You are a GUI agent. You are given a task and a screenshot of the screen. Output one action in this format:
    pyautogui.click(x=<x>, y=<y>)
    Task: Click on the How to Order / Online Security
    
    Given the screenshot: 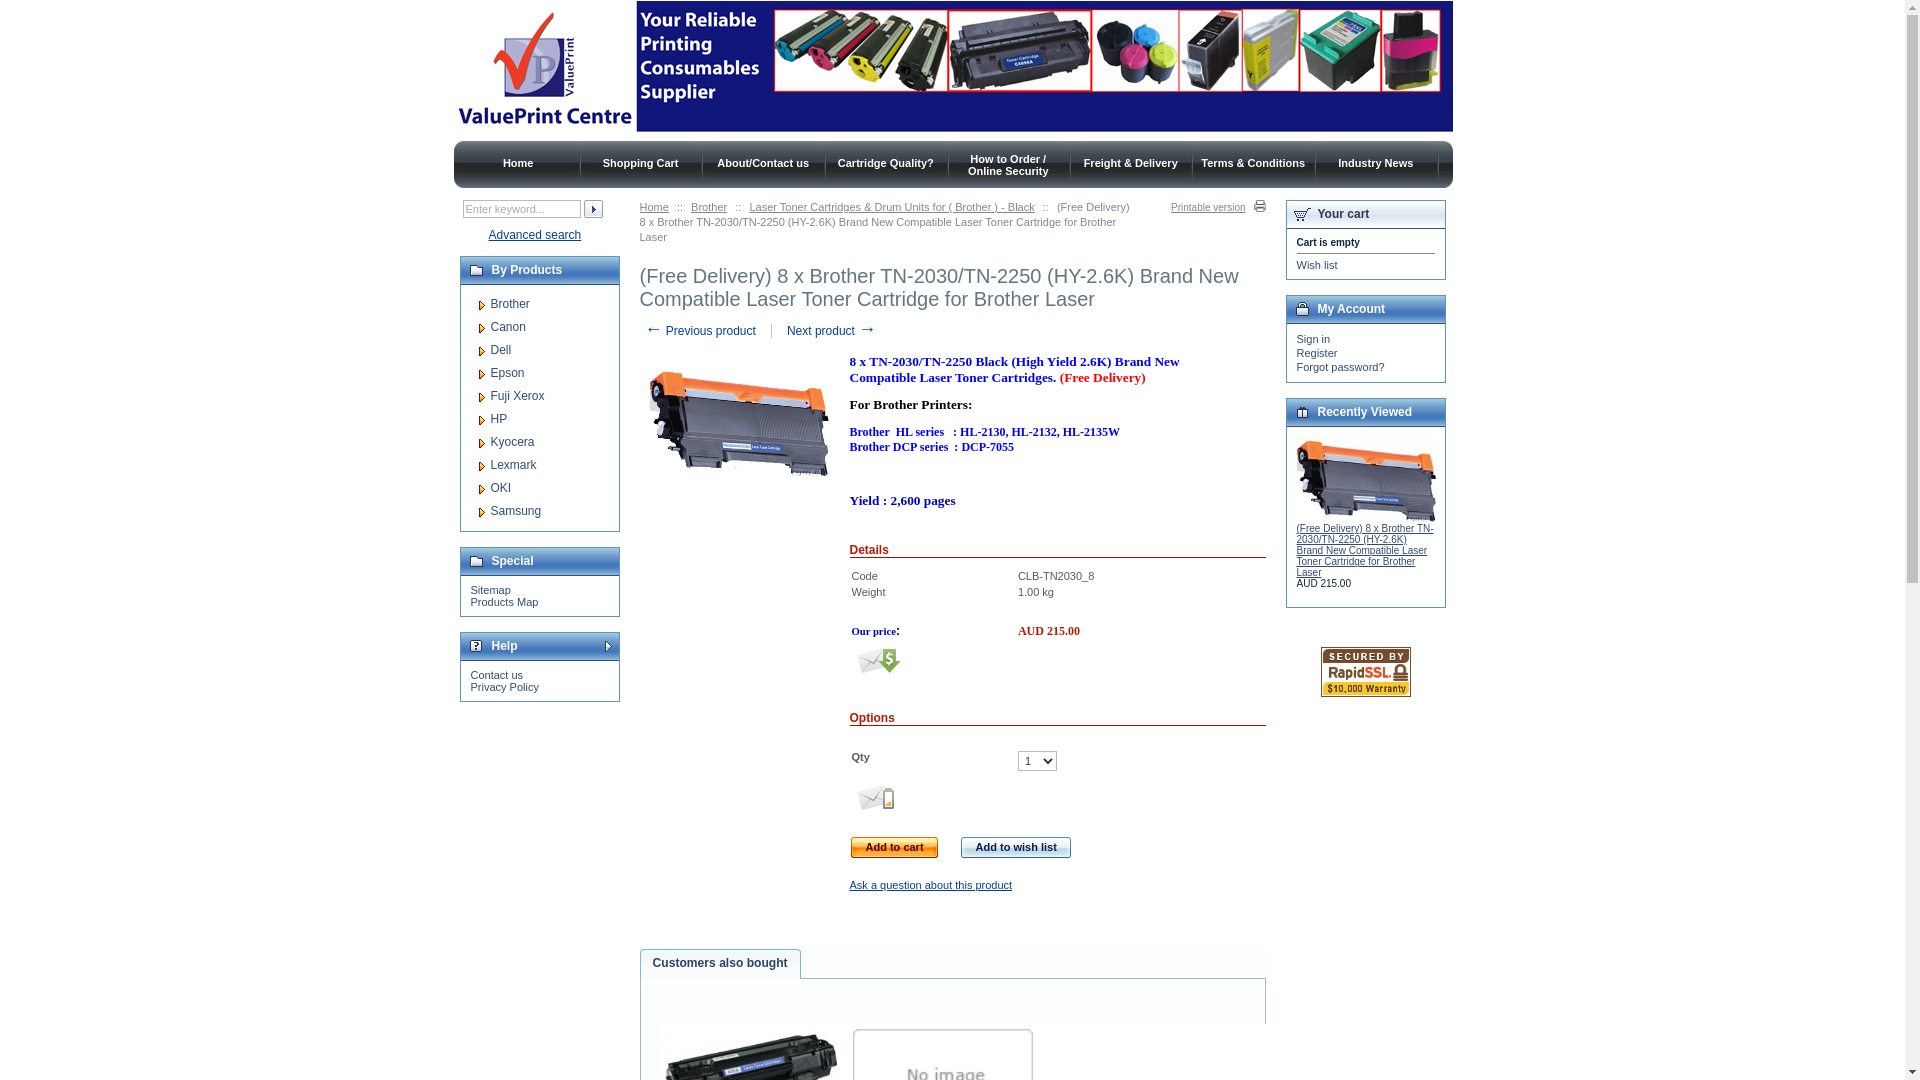 What is the action you would take?
    pyautogui.click(x=1008, y=164)
    